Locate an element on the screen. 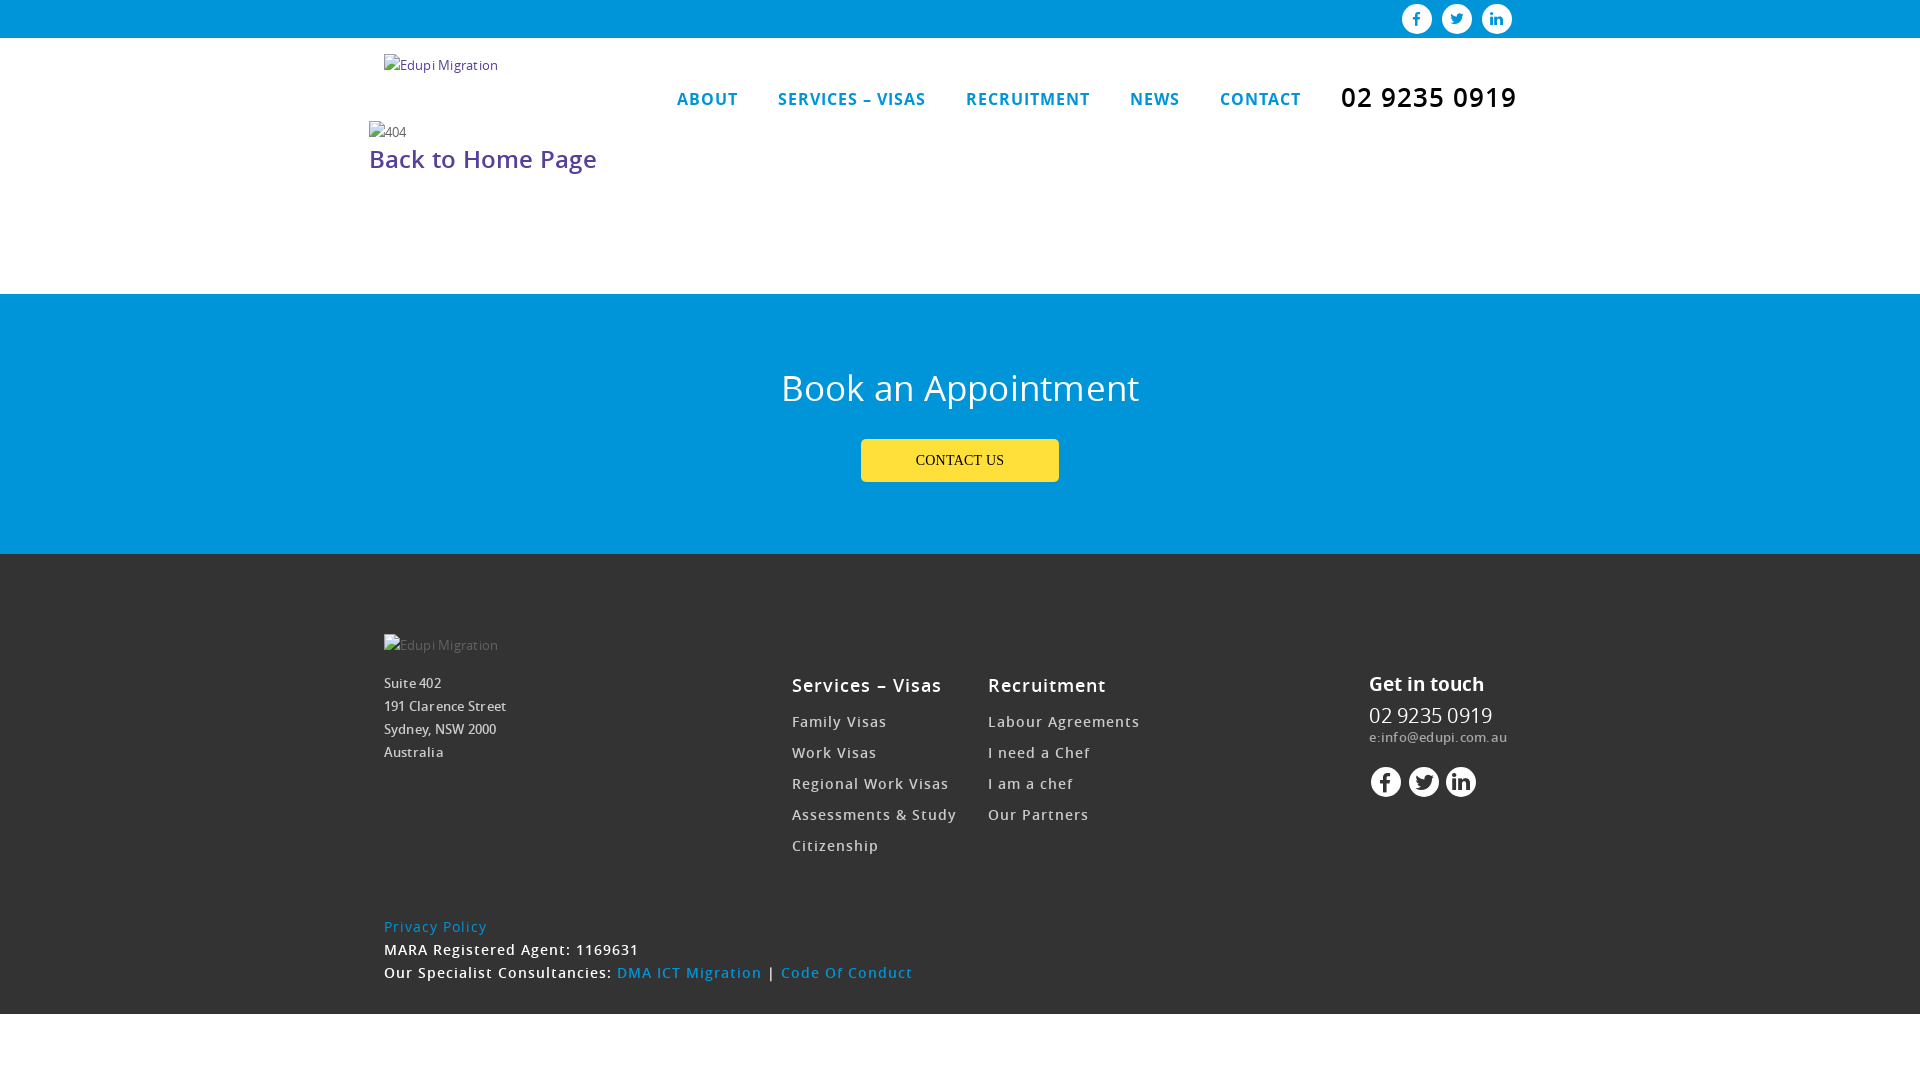 This screenshot has width=1920, height=1080. DMA ICT Migration is located at coordinates (688, 972).